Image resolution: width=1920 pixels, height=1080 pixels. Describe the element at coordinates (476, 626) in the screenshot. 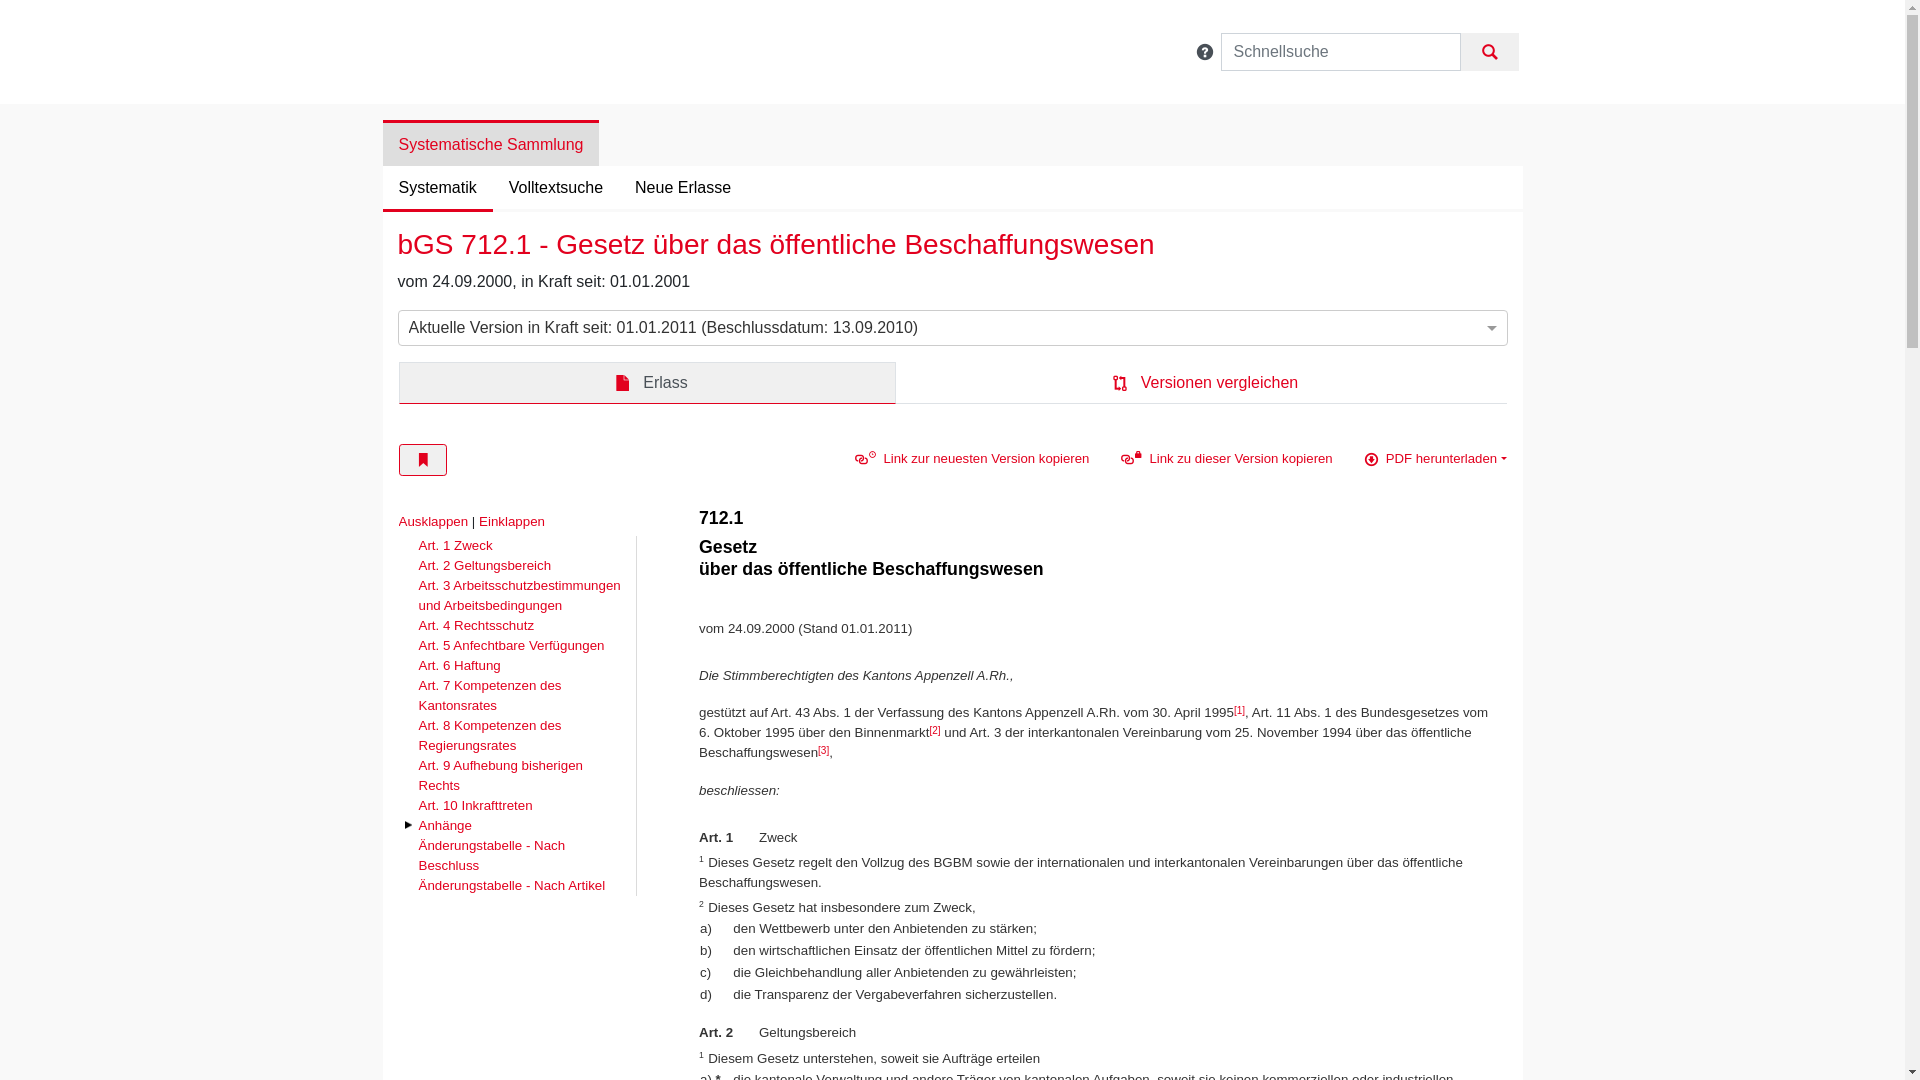

I see `Art. 4 Rechtsschutz` at that location.